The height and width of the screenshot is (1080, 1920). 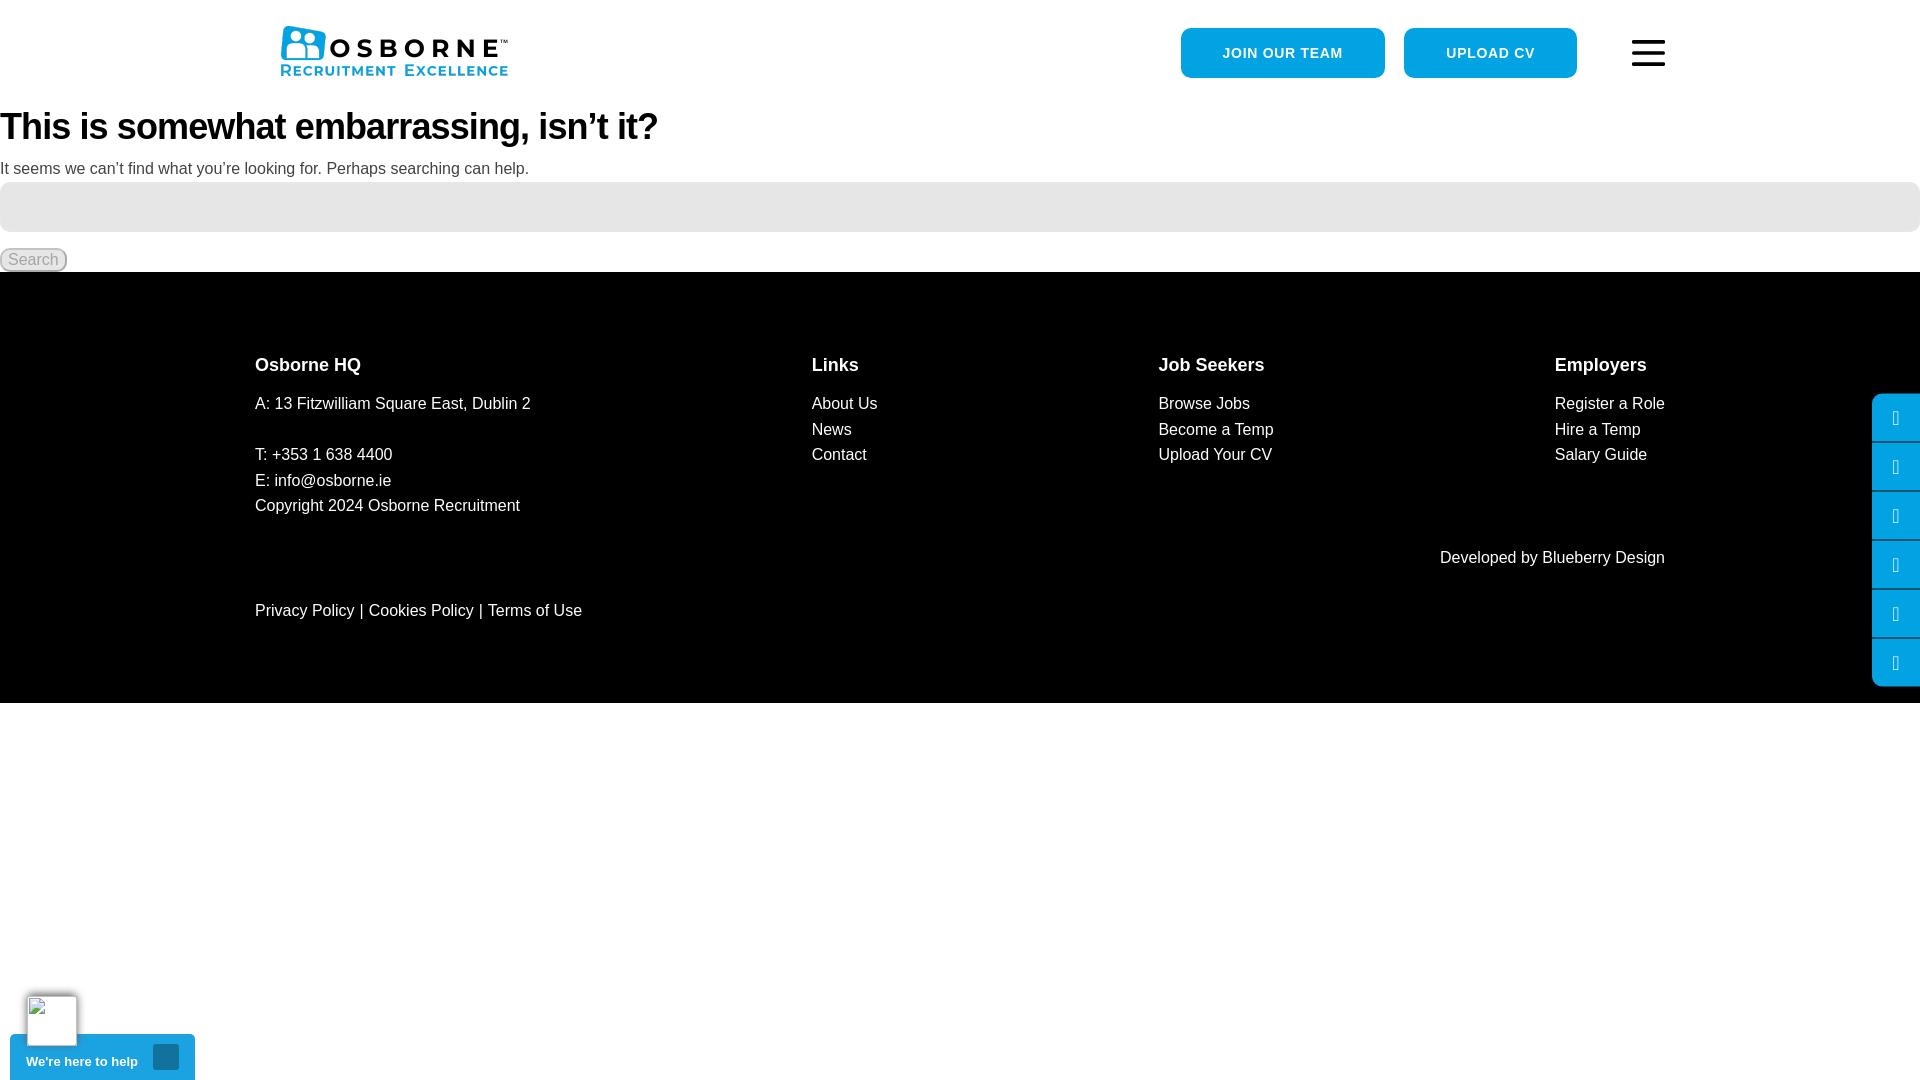 I want to click on Search, so click(x=34, y=260).